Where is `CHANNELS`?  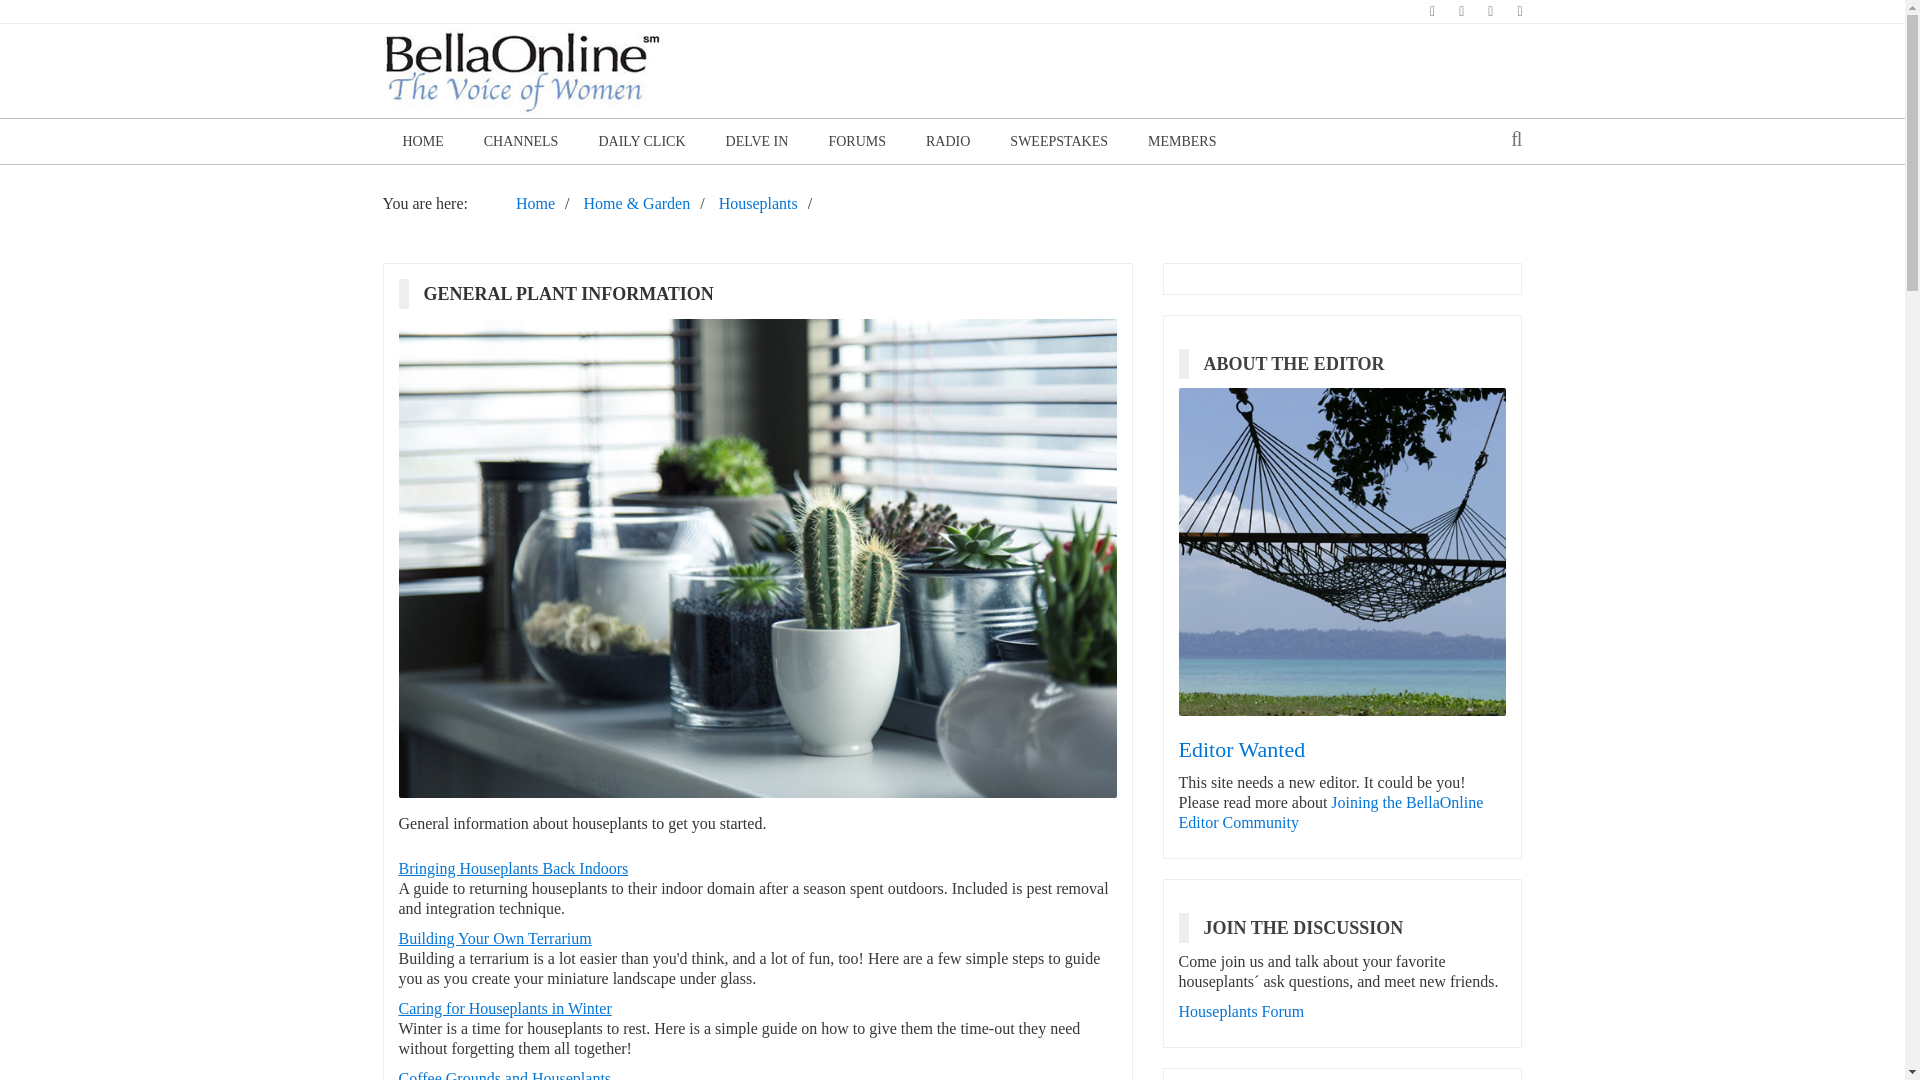
CHANNELS is located at coordinates (522, 141).